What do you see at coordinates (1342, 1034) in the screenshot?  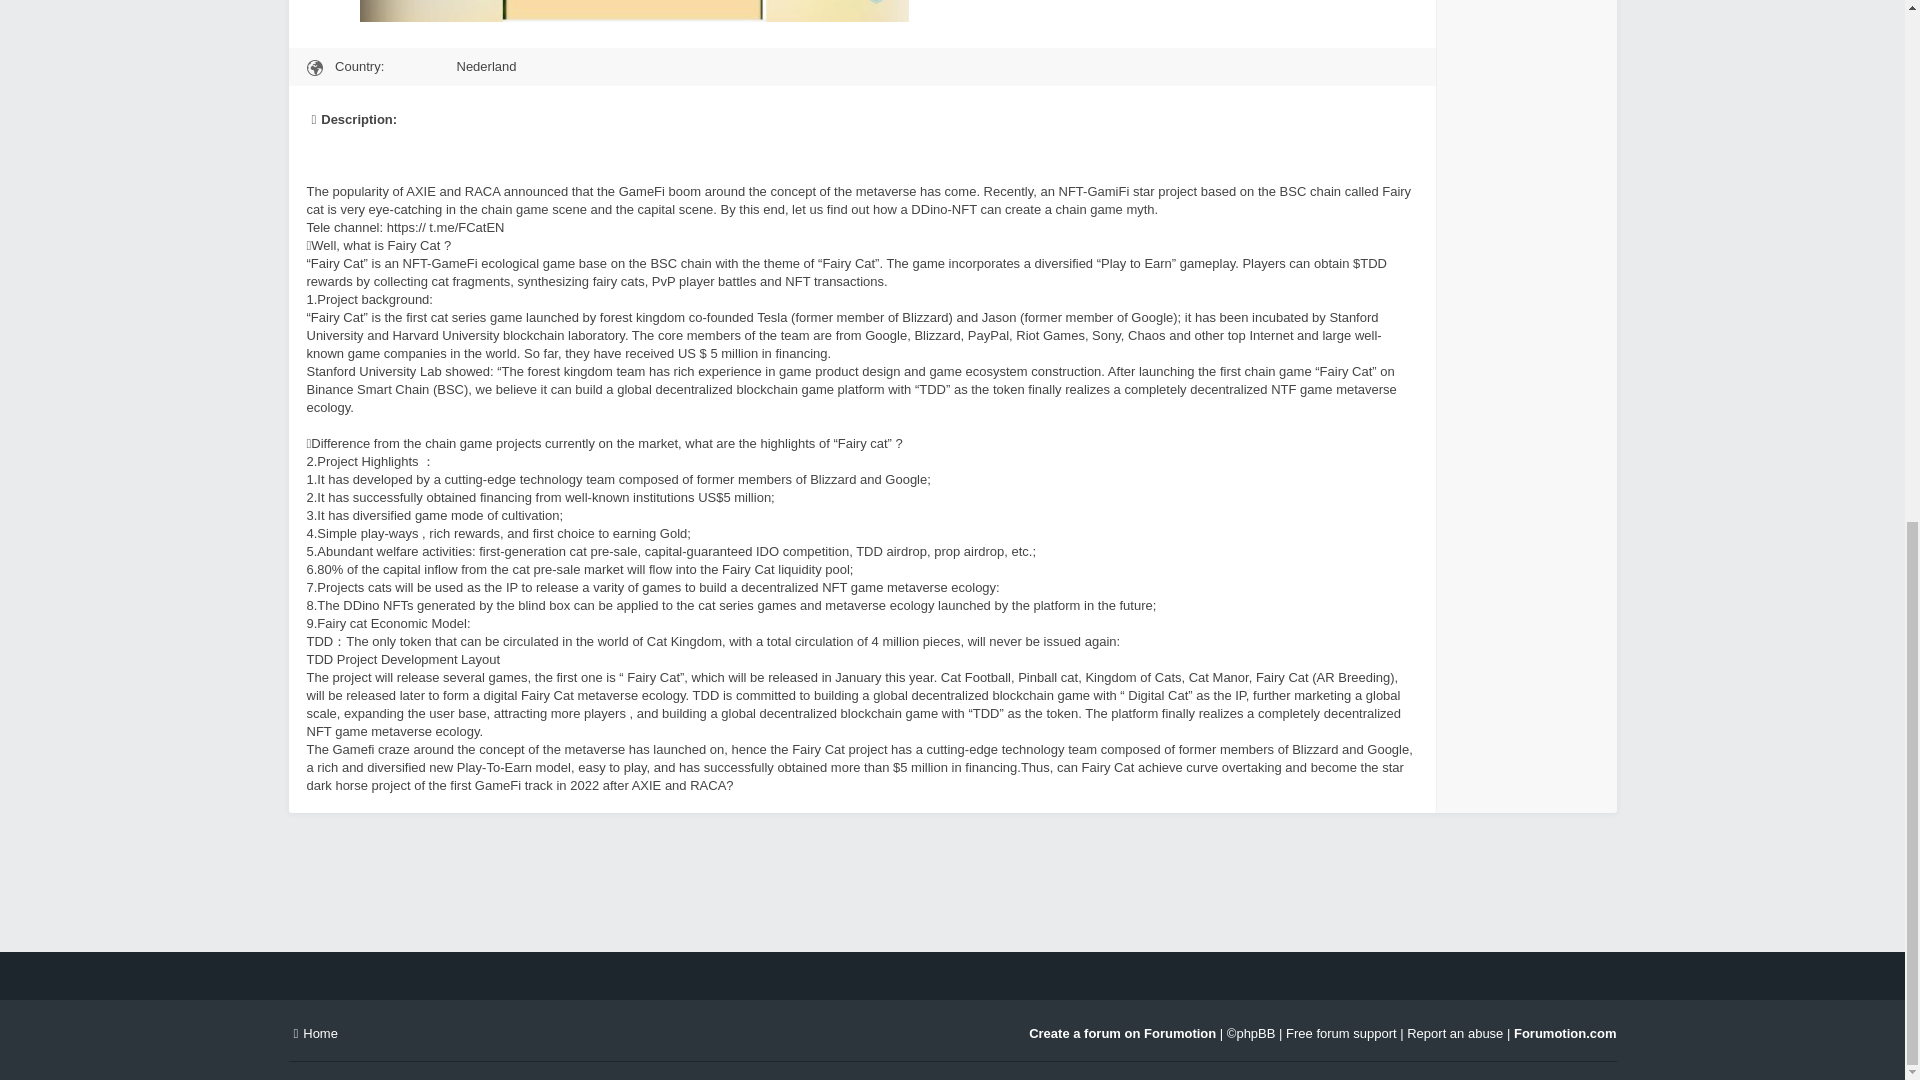 I see `Free forum support` at bounding box center [1342, 1034].